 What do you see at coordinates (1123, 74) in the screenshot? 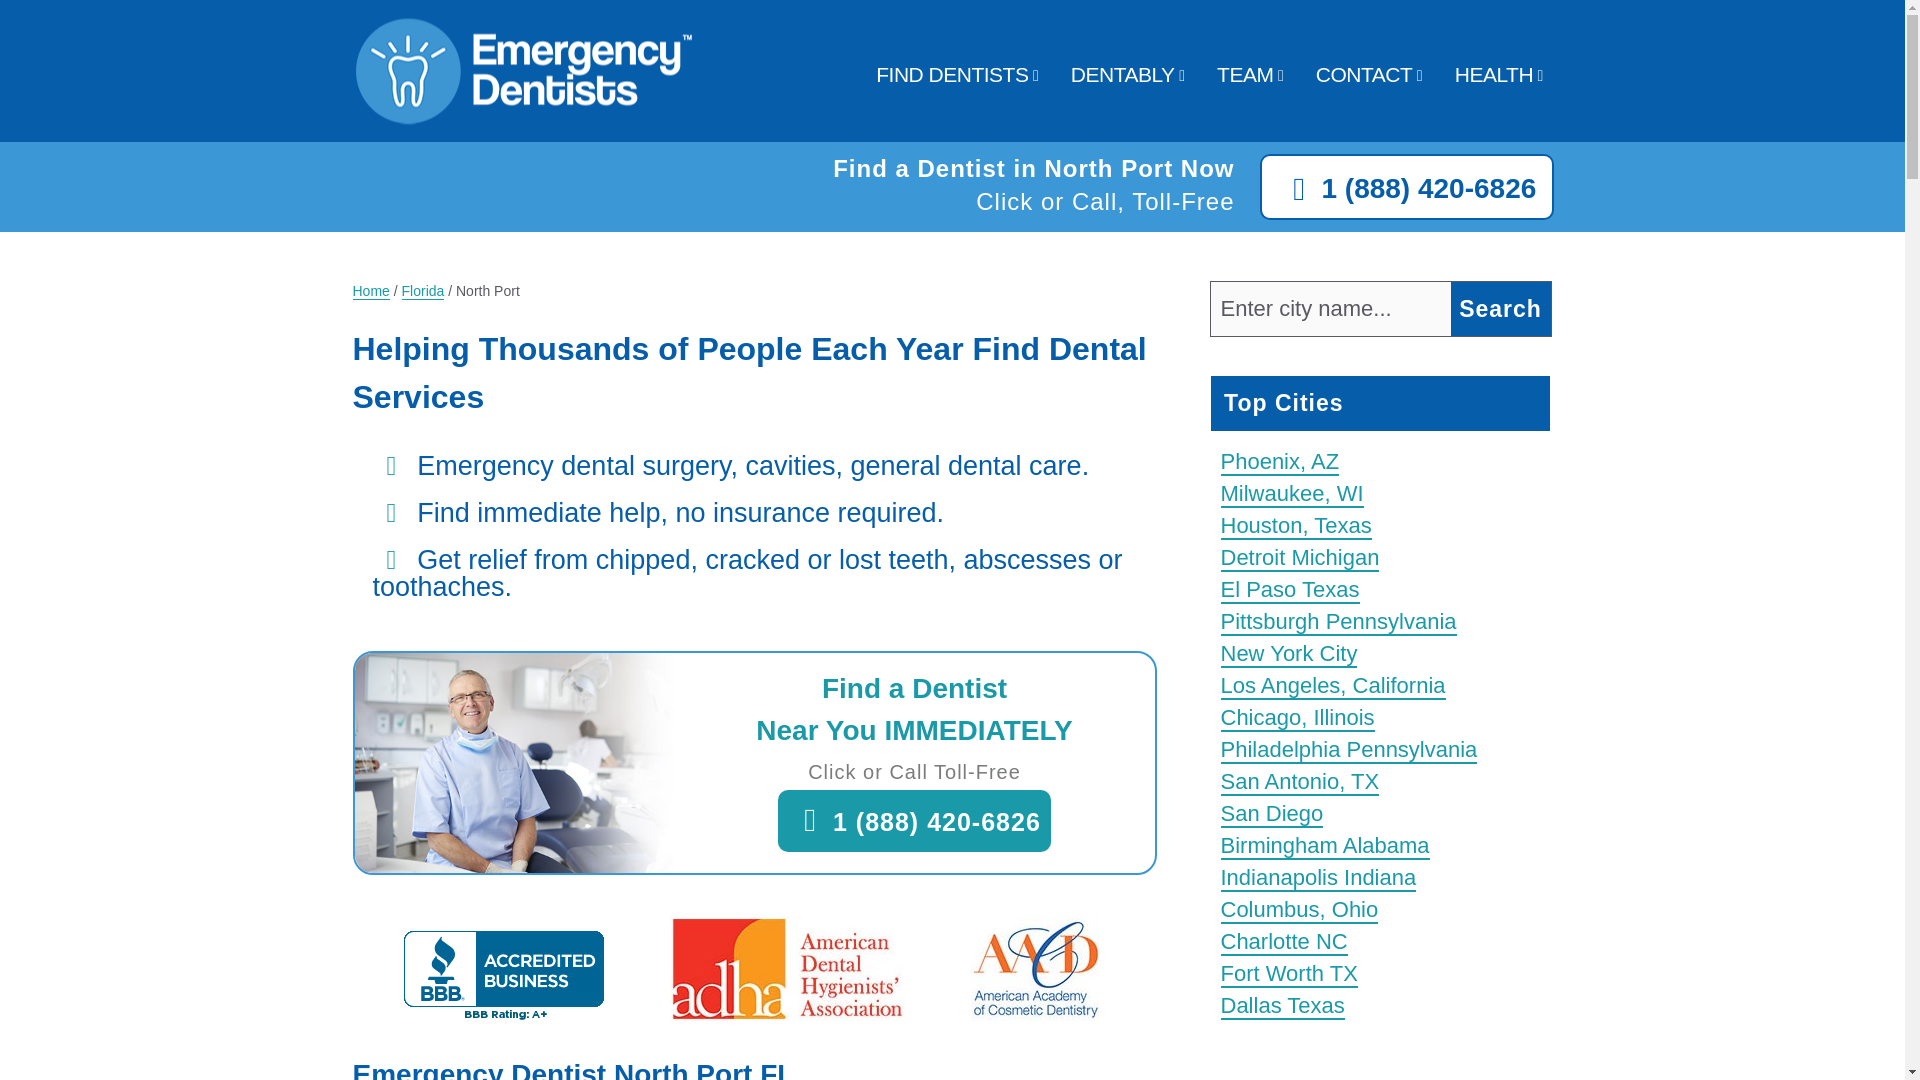
I see `DENTABLY` at bounding box center [1123, 74].